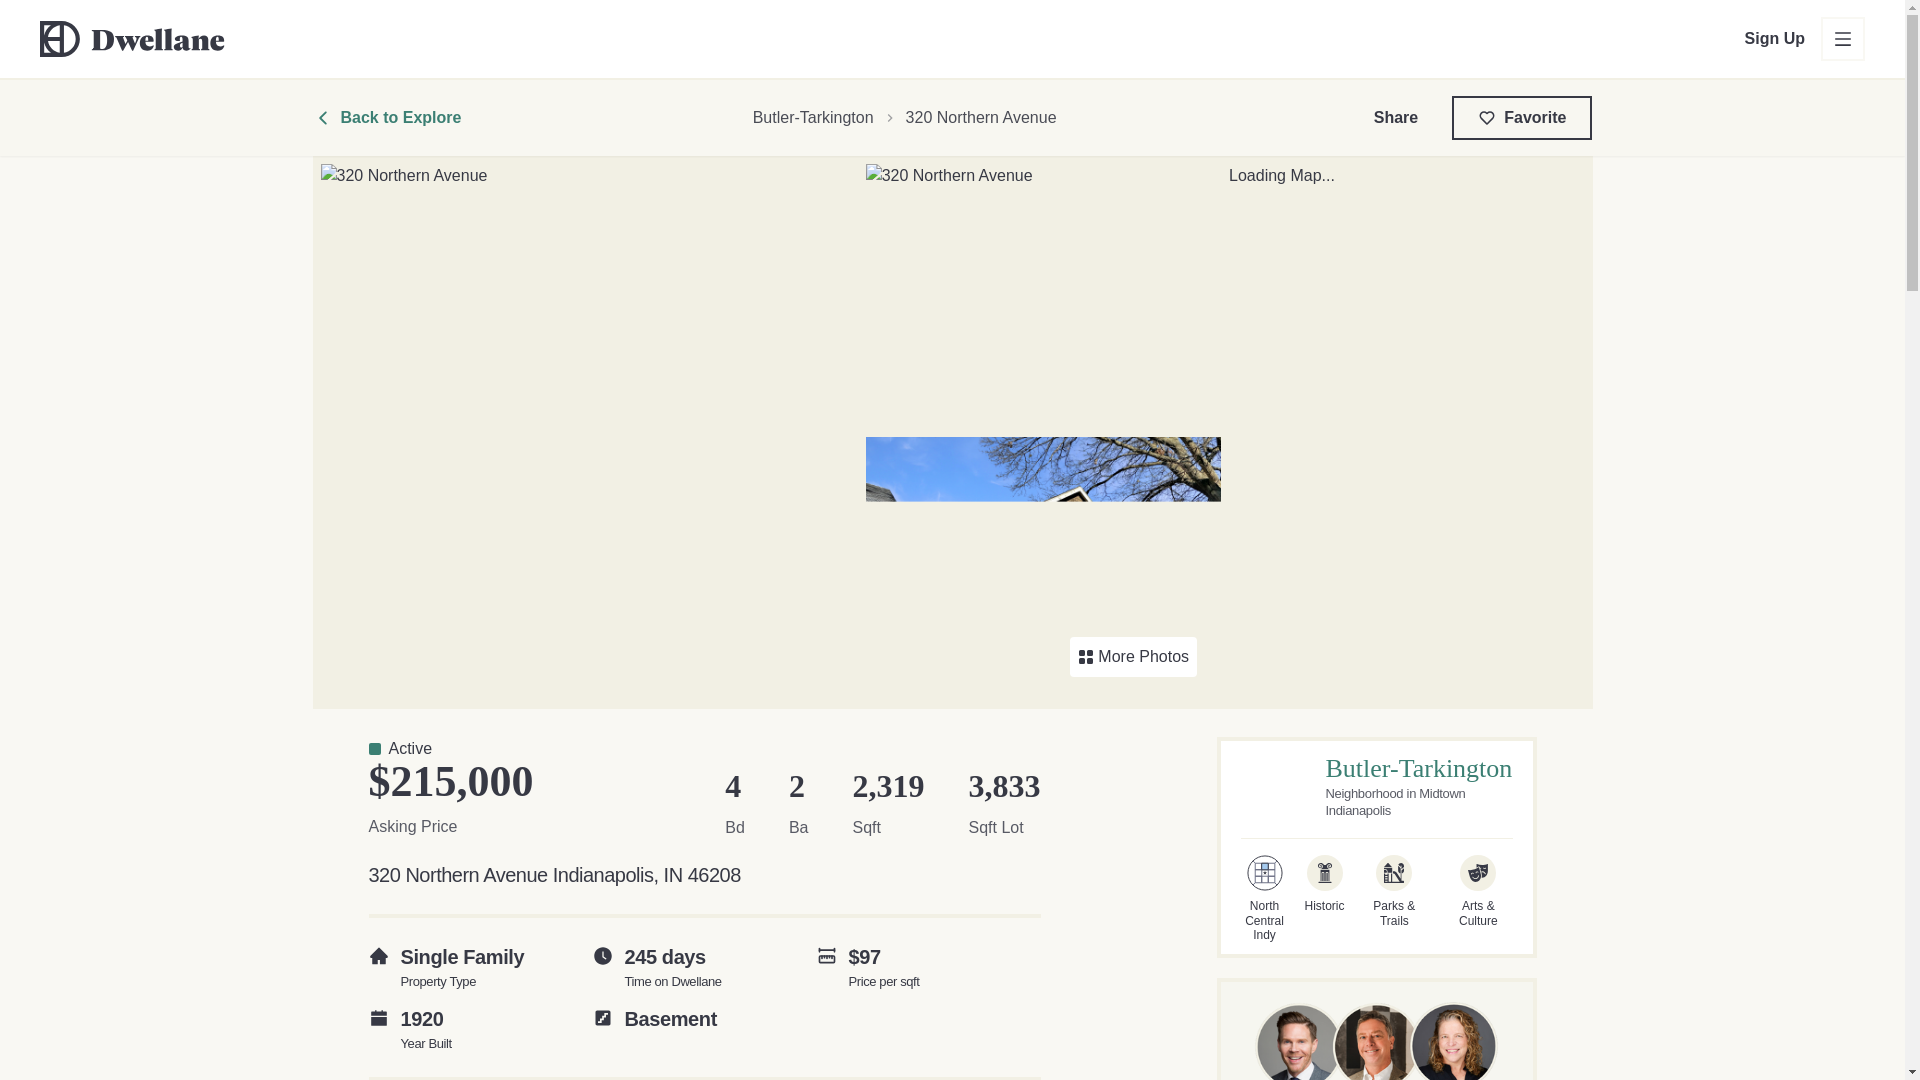 The height and width of the screenshot is (1080, 1920). Describe the element at coordinates (1396, 801) in the screenshot. I see `Midtown Indianapolis` at that location.